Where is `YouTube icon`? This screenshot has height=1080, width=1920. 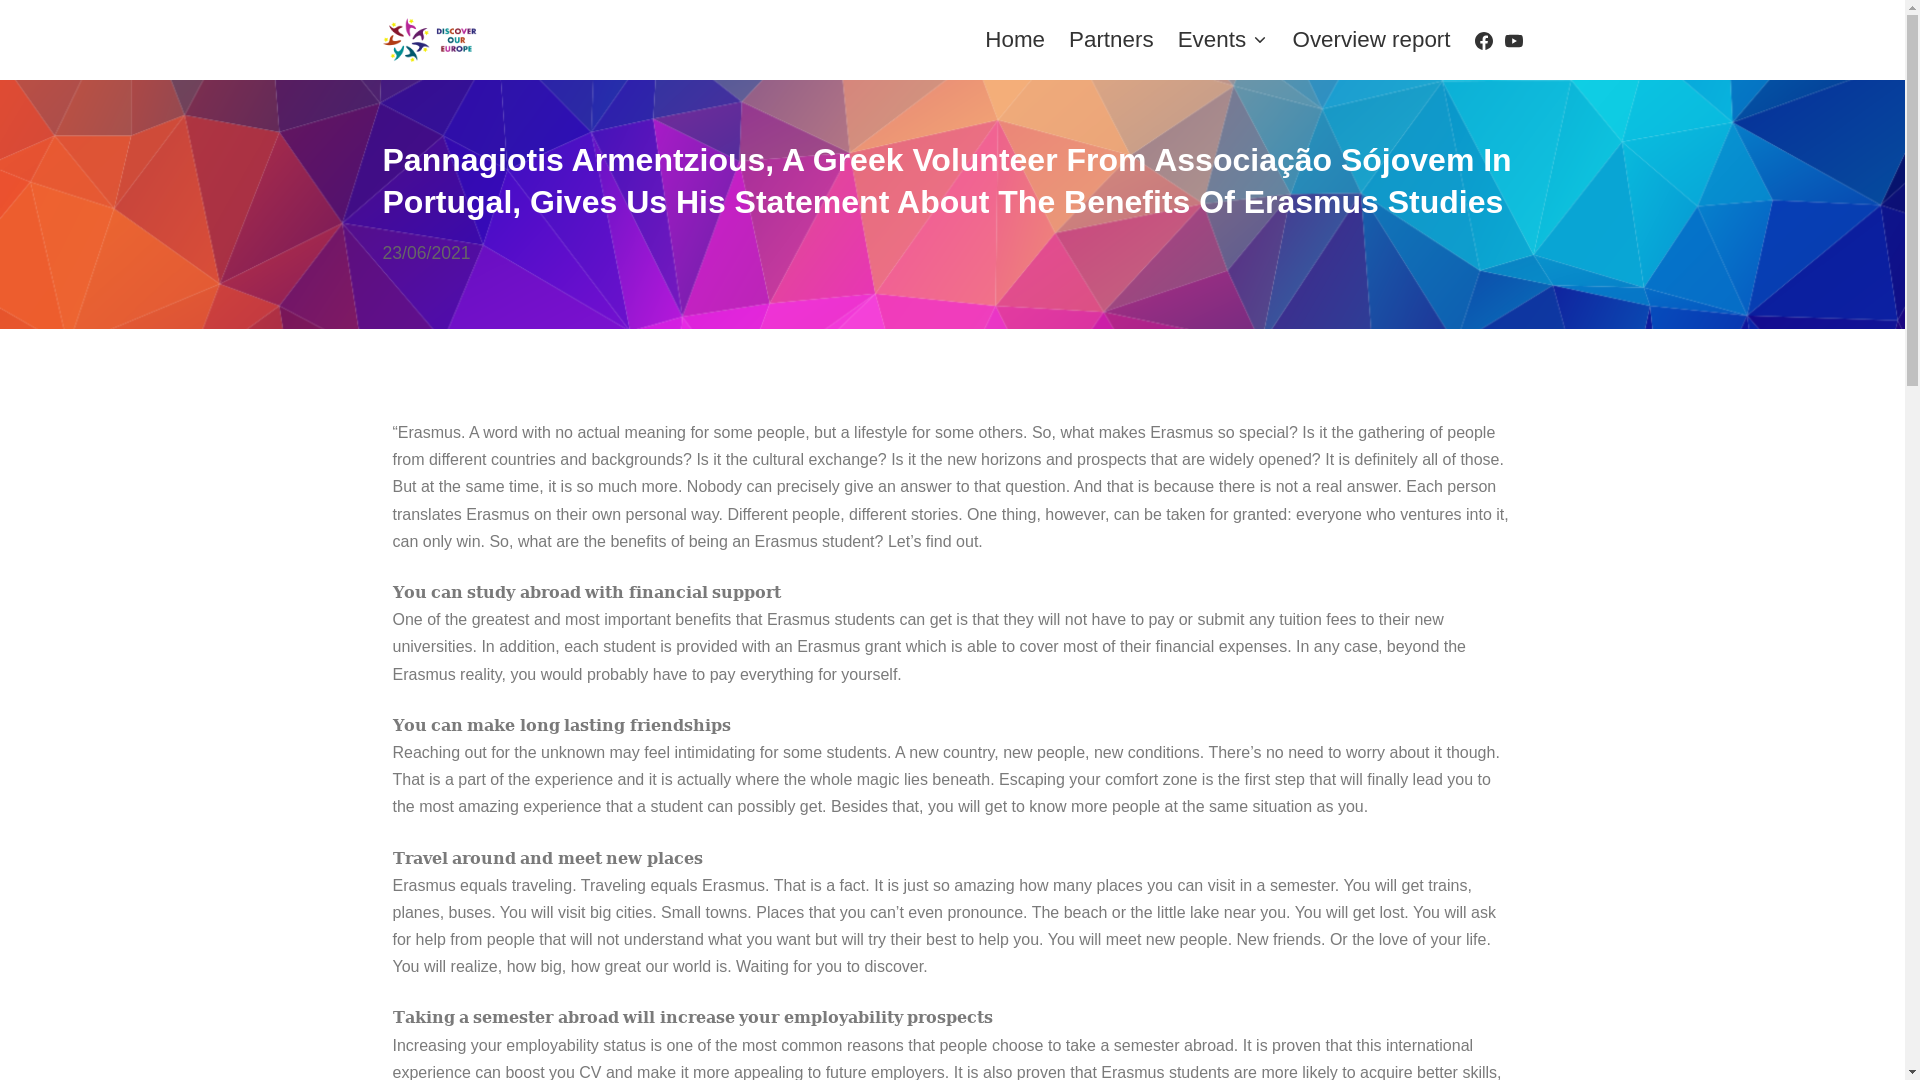 YouTube icon is located at coordinates (1514, 40).